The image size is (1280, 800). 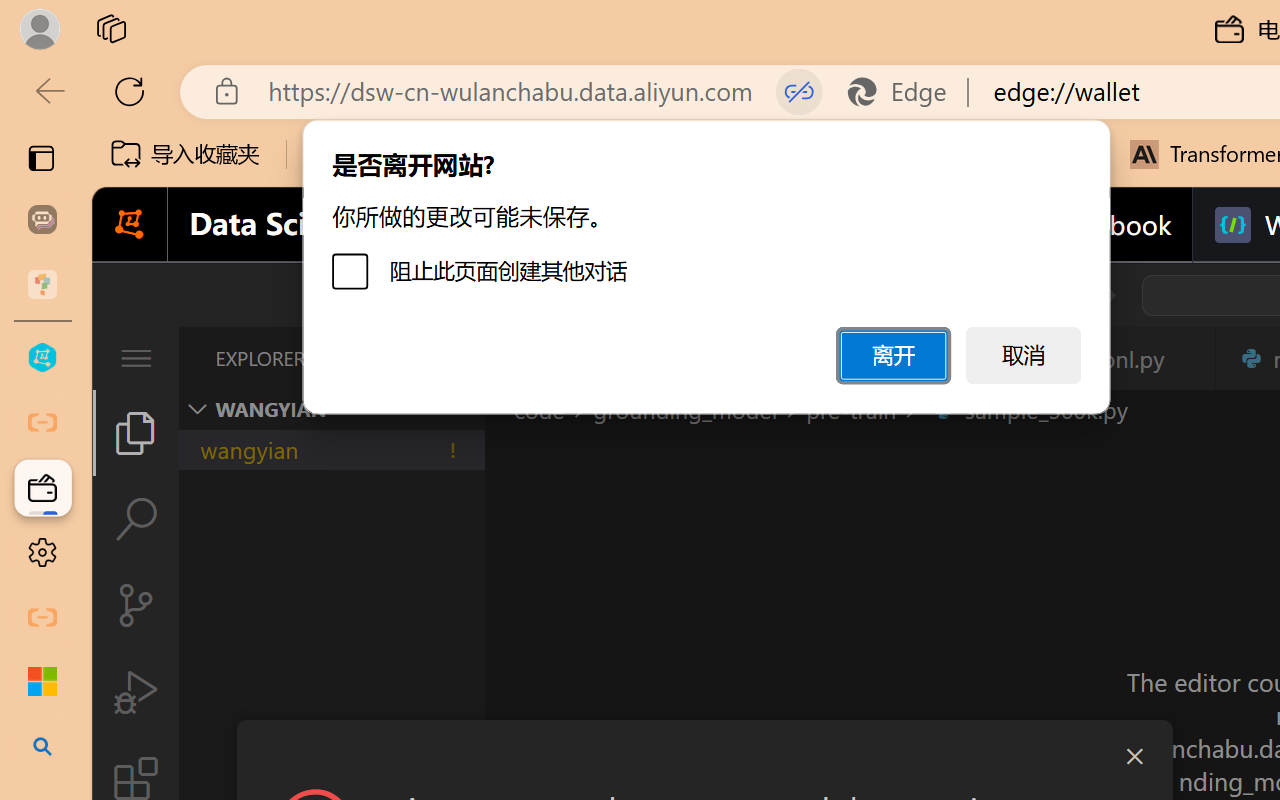 What do you see at coordinates (136, 519) in the screenshot?
I see `Search (Ctrl+Shift+F)` at bounding box center [136, 519].